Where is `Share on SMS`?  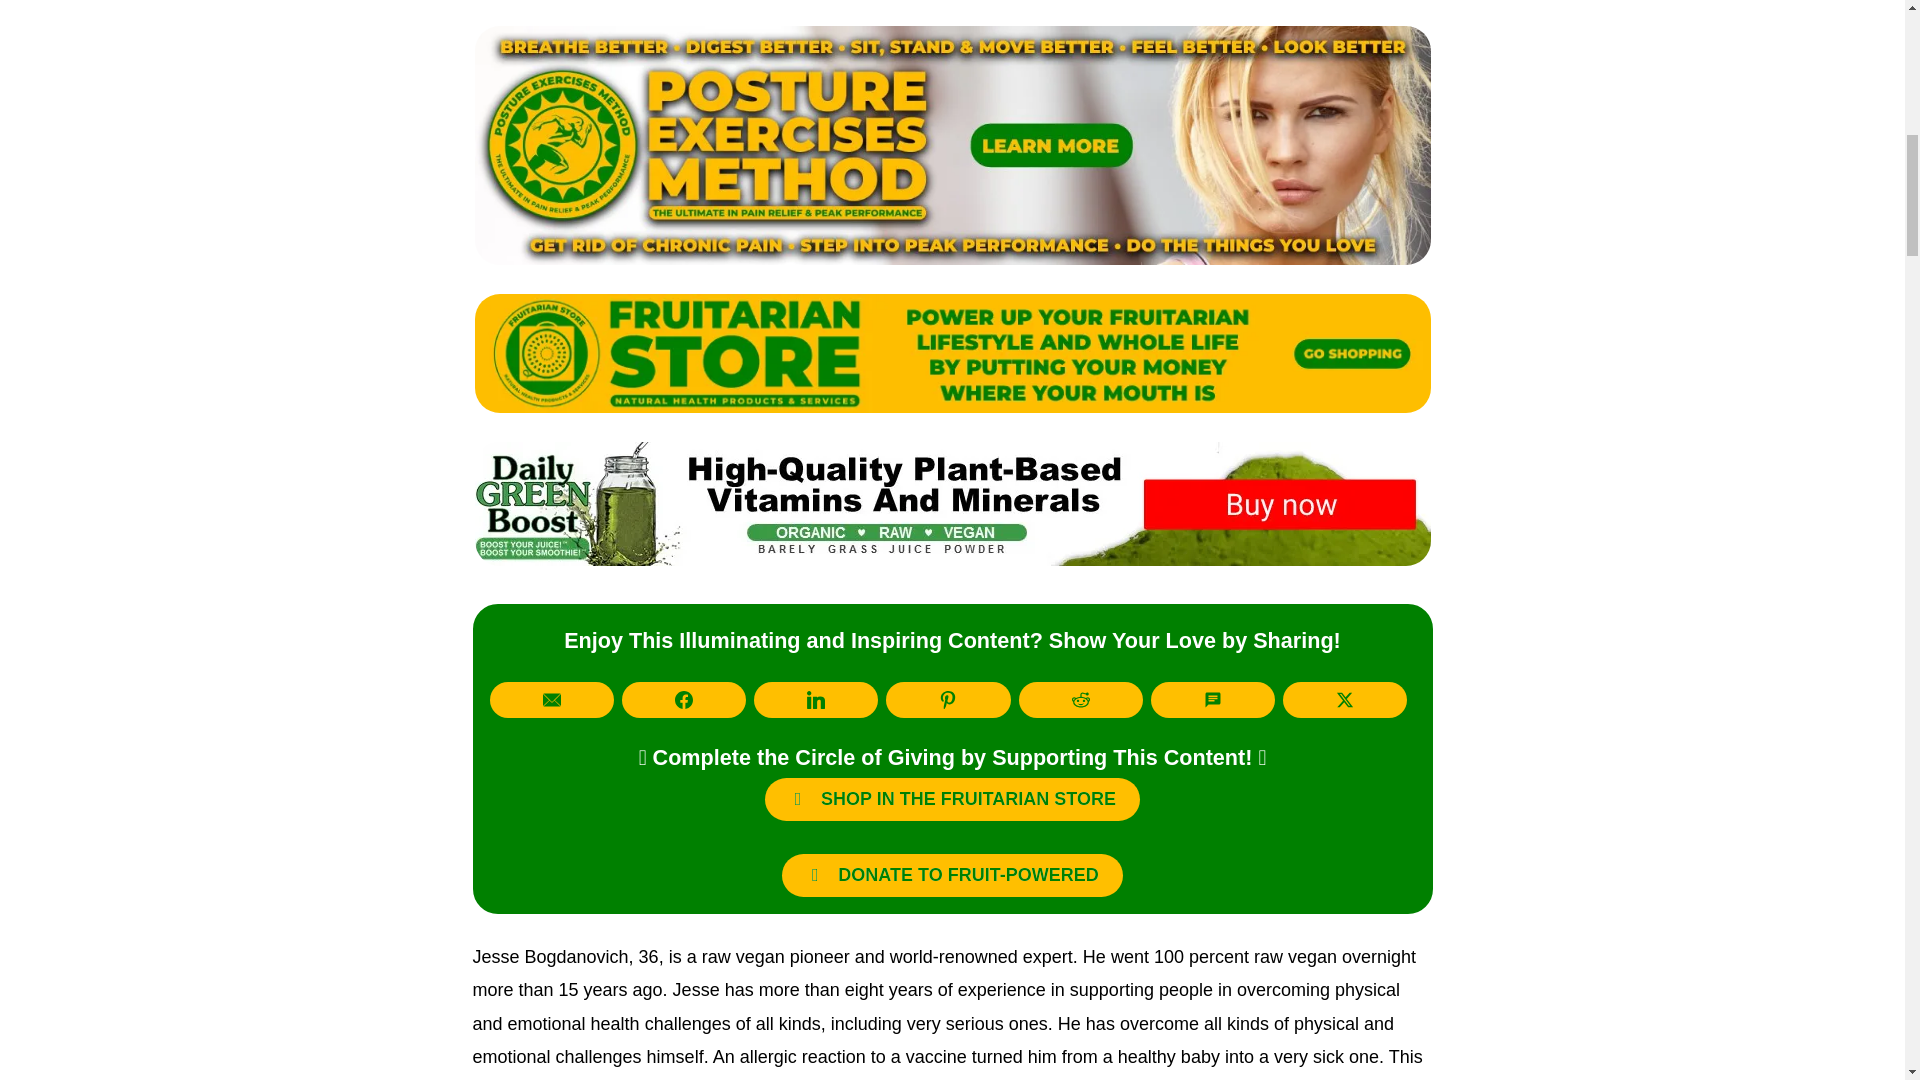
Share on SMS is located at coordinates (1212, 700).